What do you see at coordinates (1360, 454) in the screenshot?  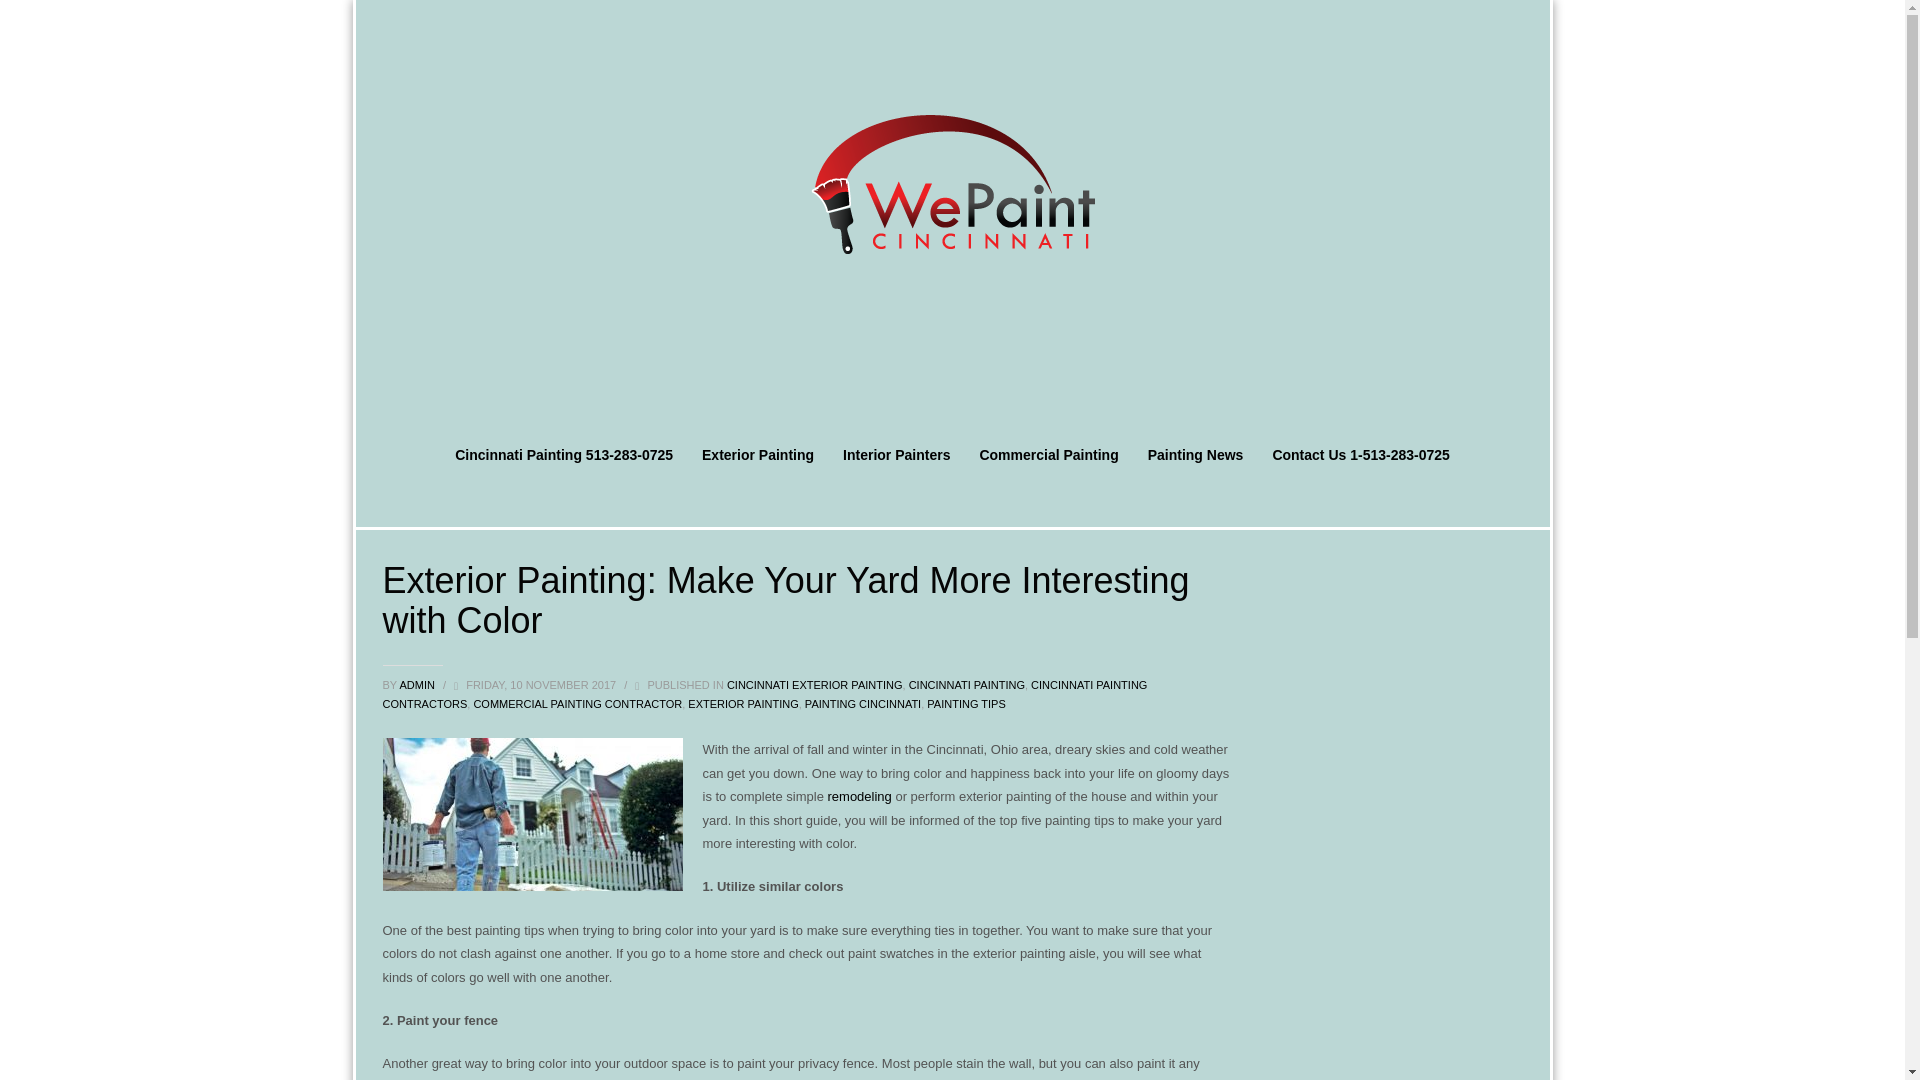 I see `Contact Us 1-513-283-0725` at bounding box center [1360, 454].